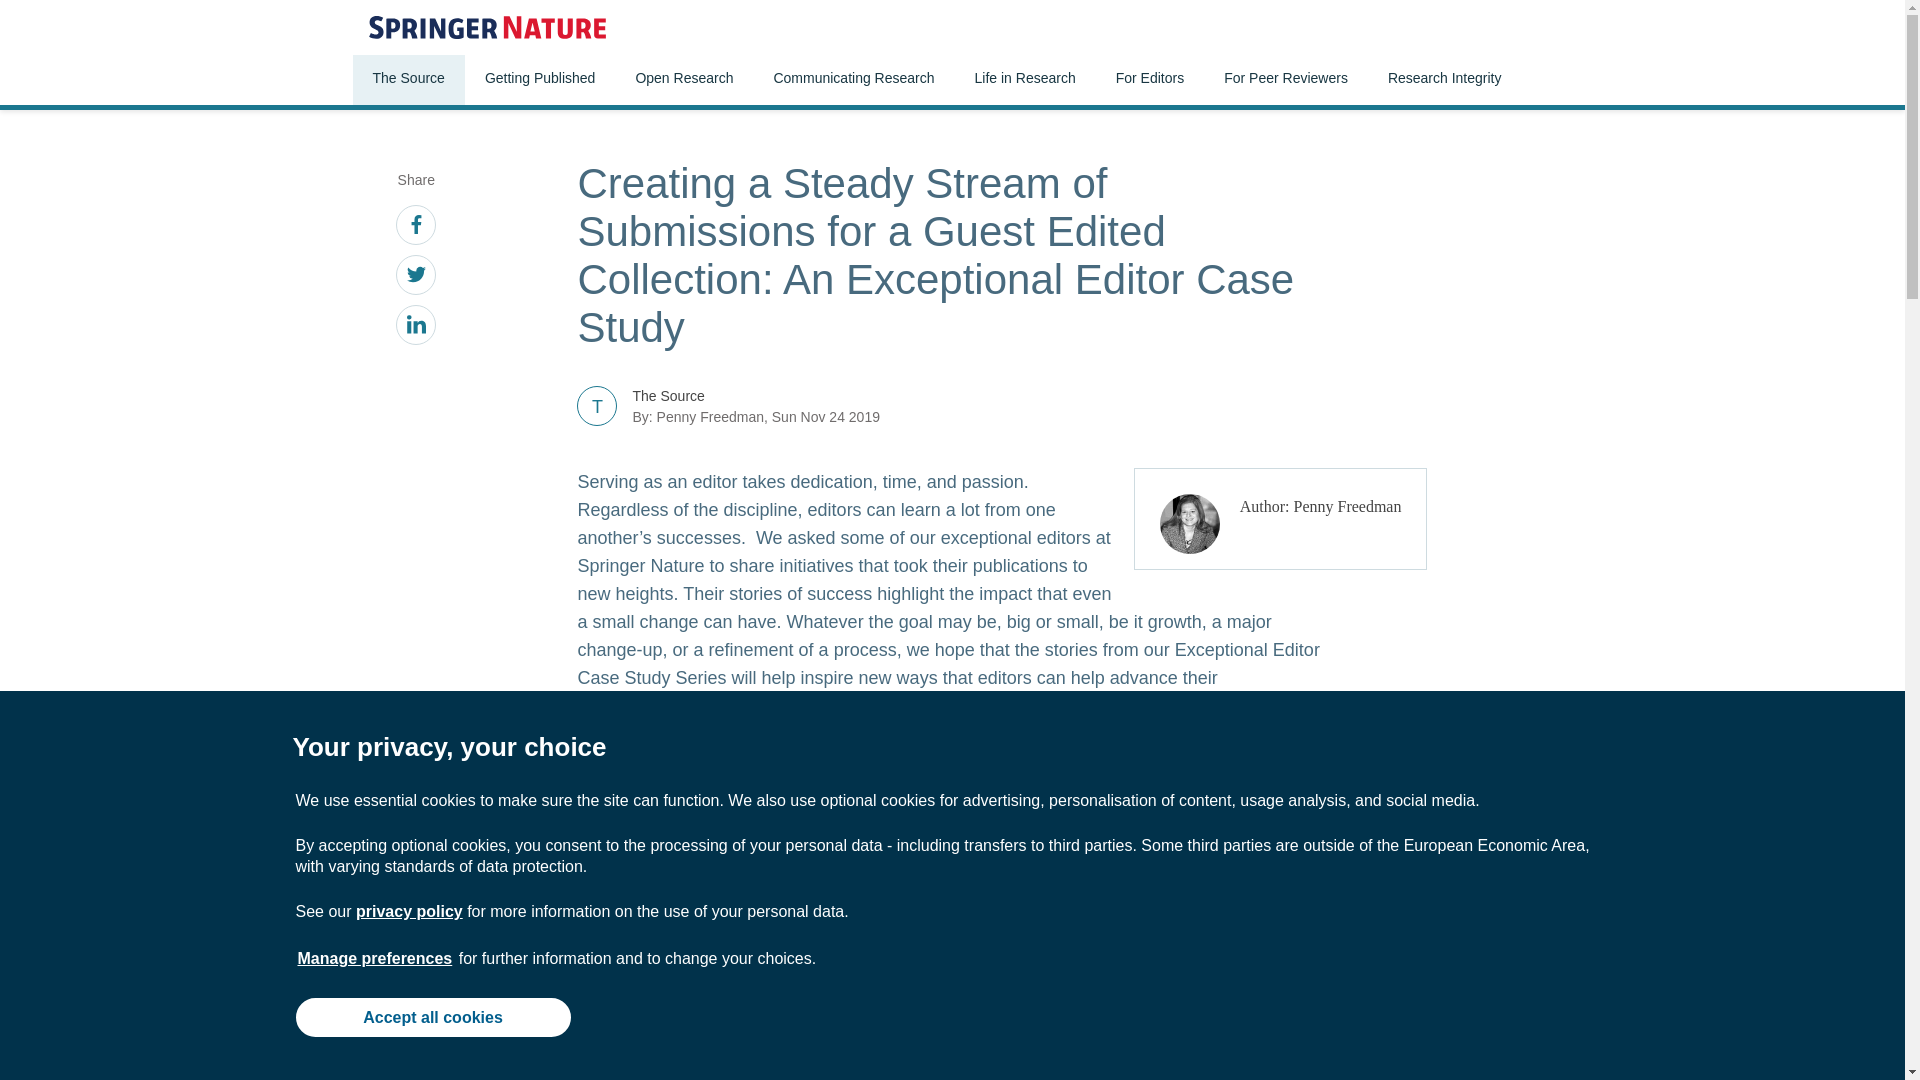 The height and width of the screenshot is (1080, 1920). Describe the element at coordinates (416, 228) in the screenshot. I see `facebook` at that location.